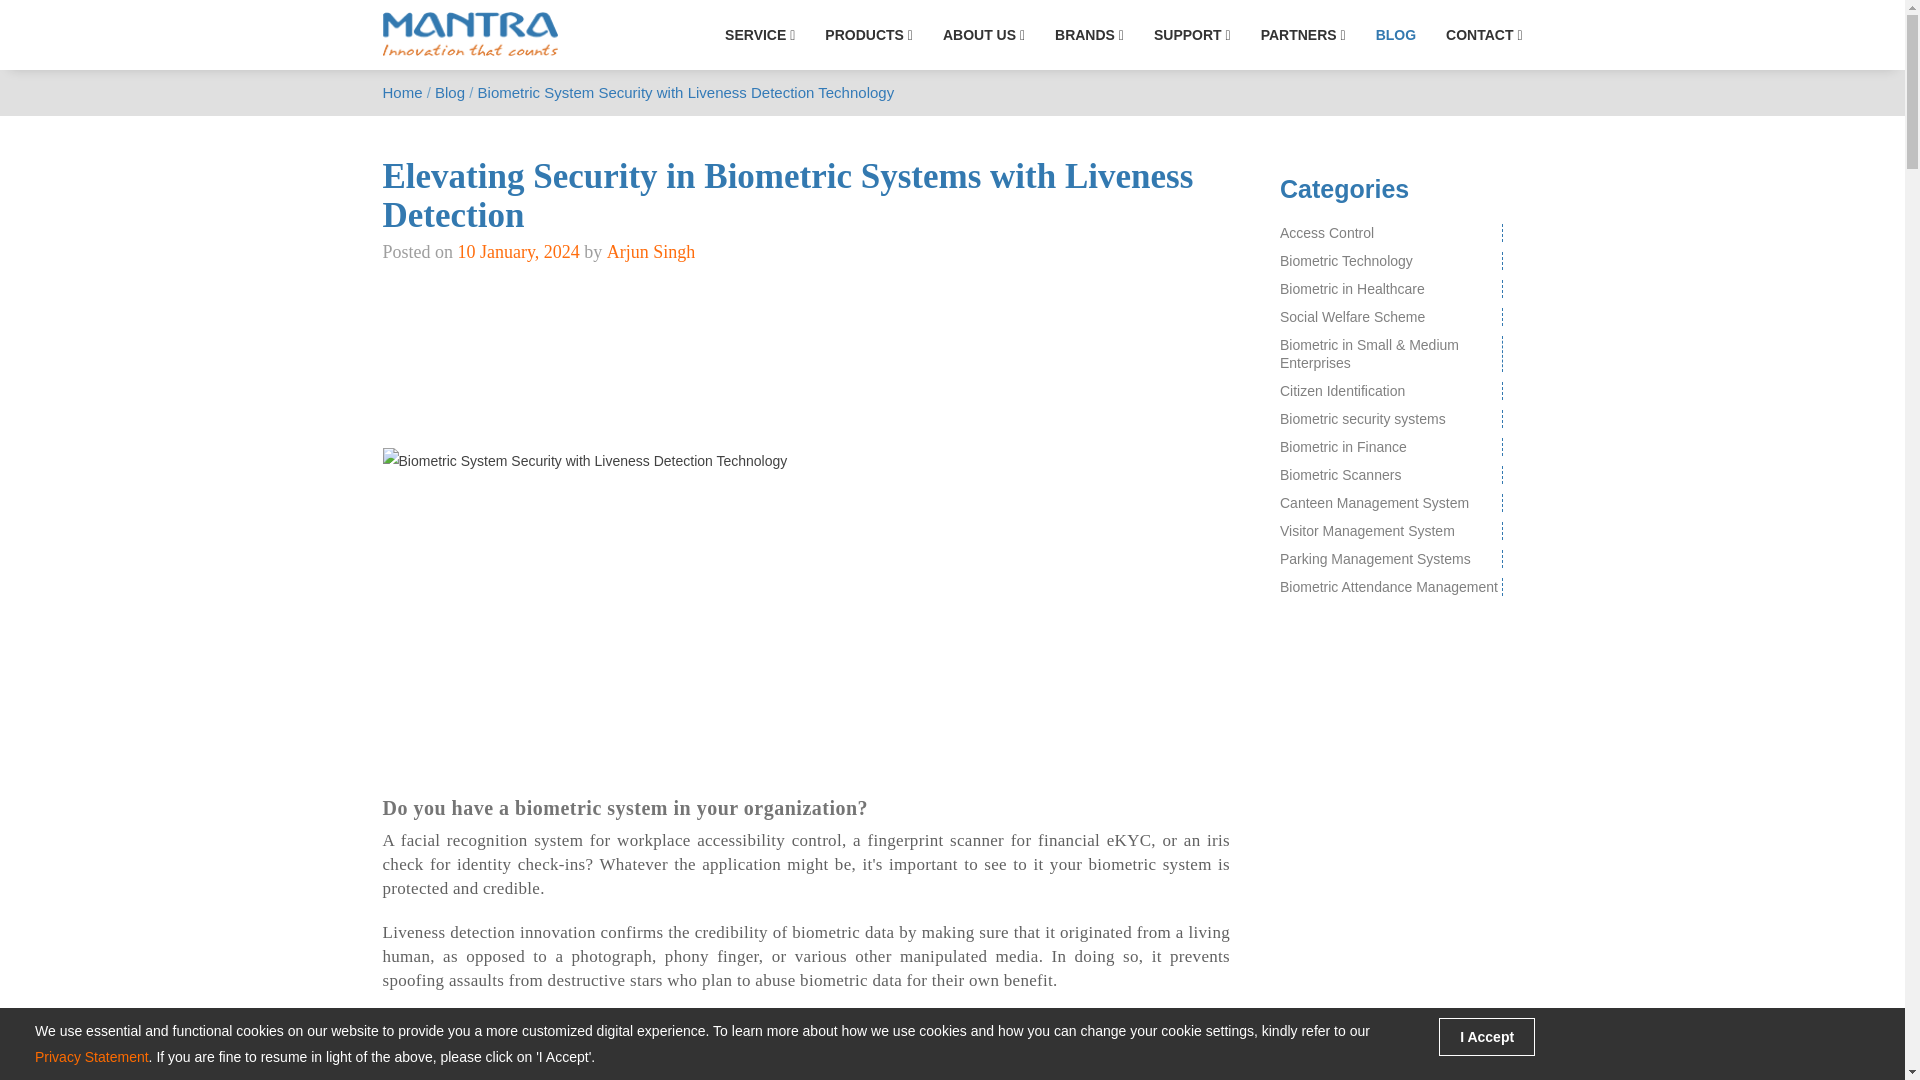 The image size is (1920, 1080). What do you see at coordinates (760, 35) in the screenshot?
I see `SERVICE` at bounding box center [760, 35].